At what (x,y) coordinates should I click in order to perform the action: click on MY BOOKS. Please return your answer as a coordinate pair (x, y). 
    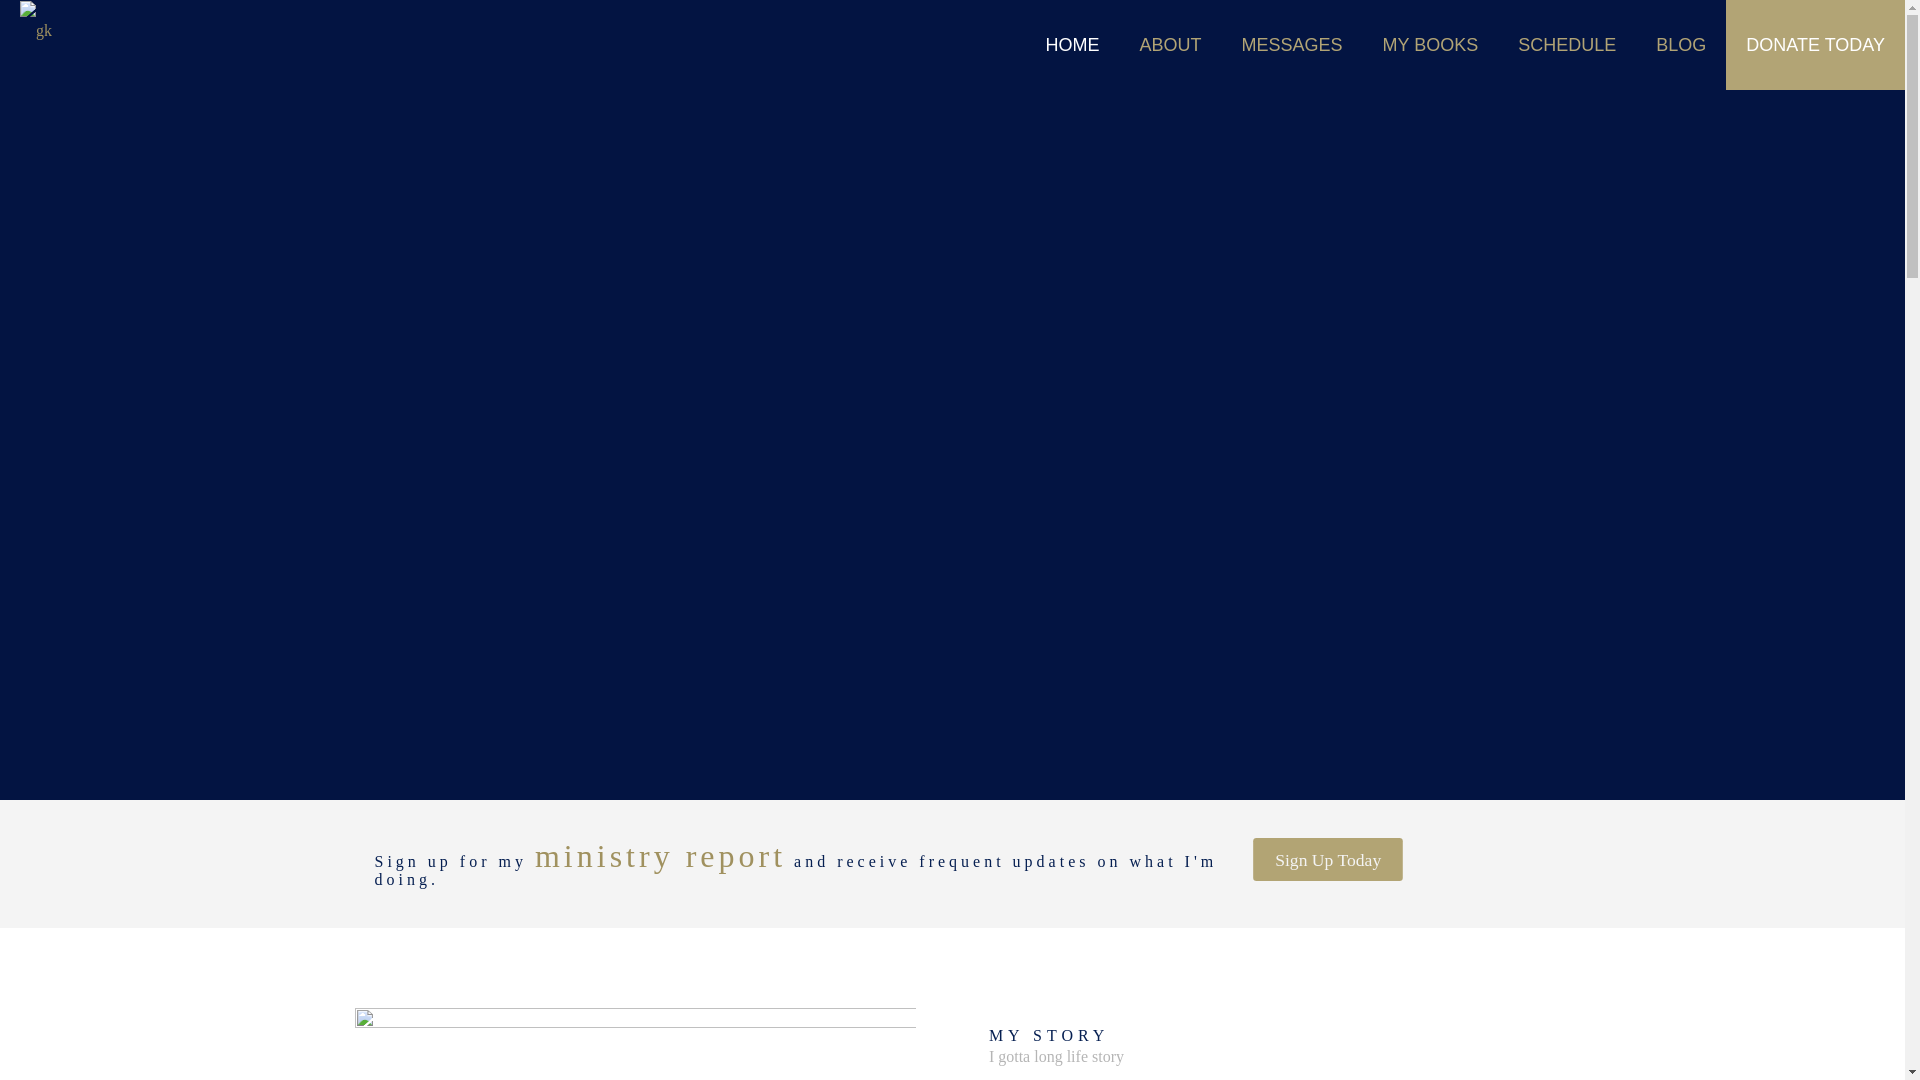
    Looking at the image, I should click on (1680, 44).